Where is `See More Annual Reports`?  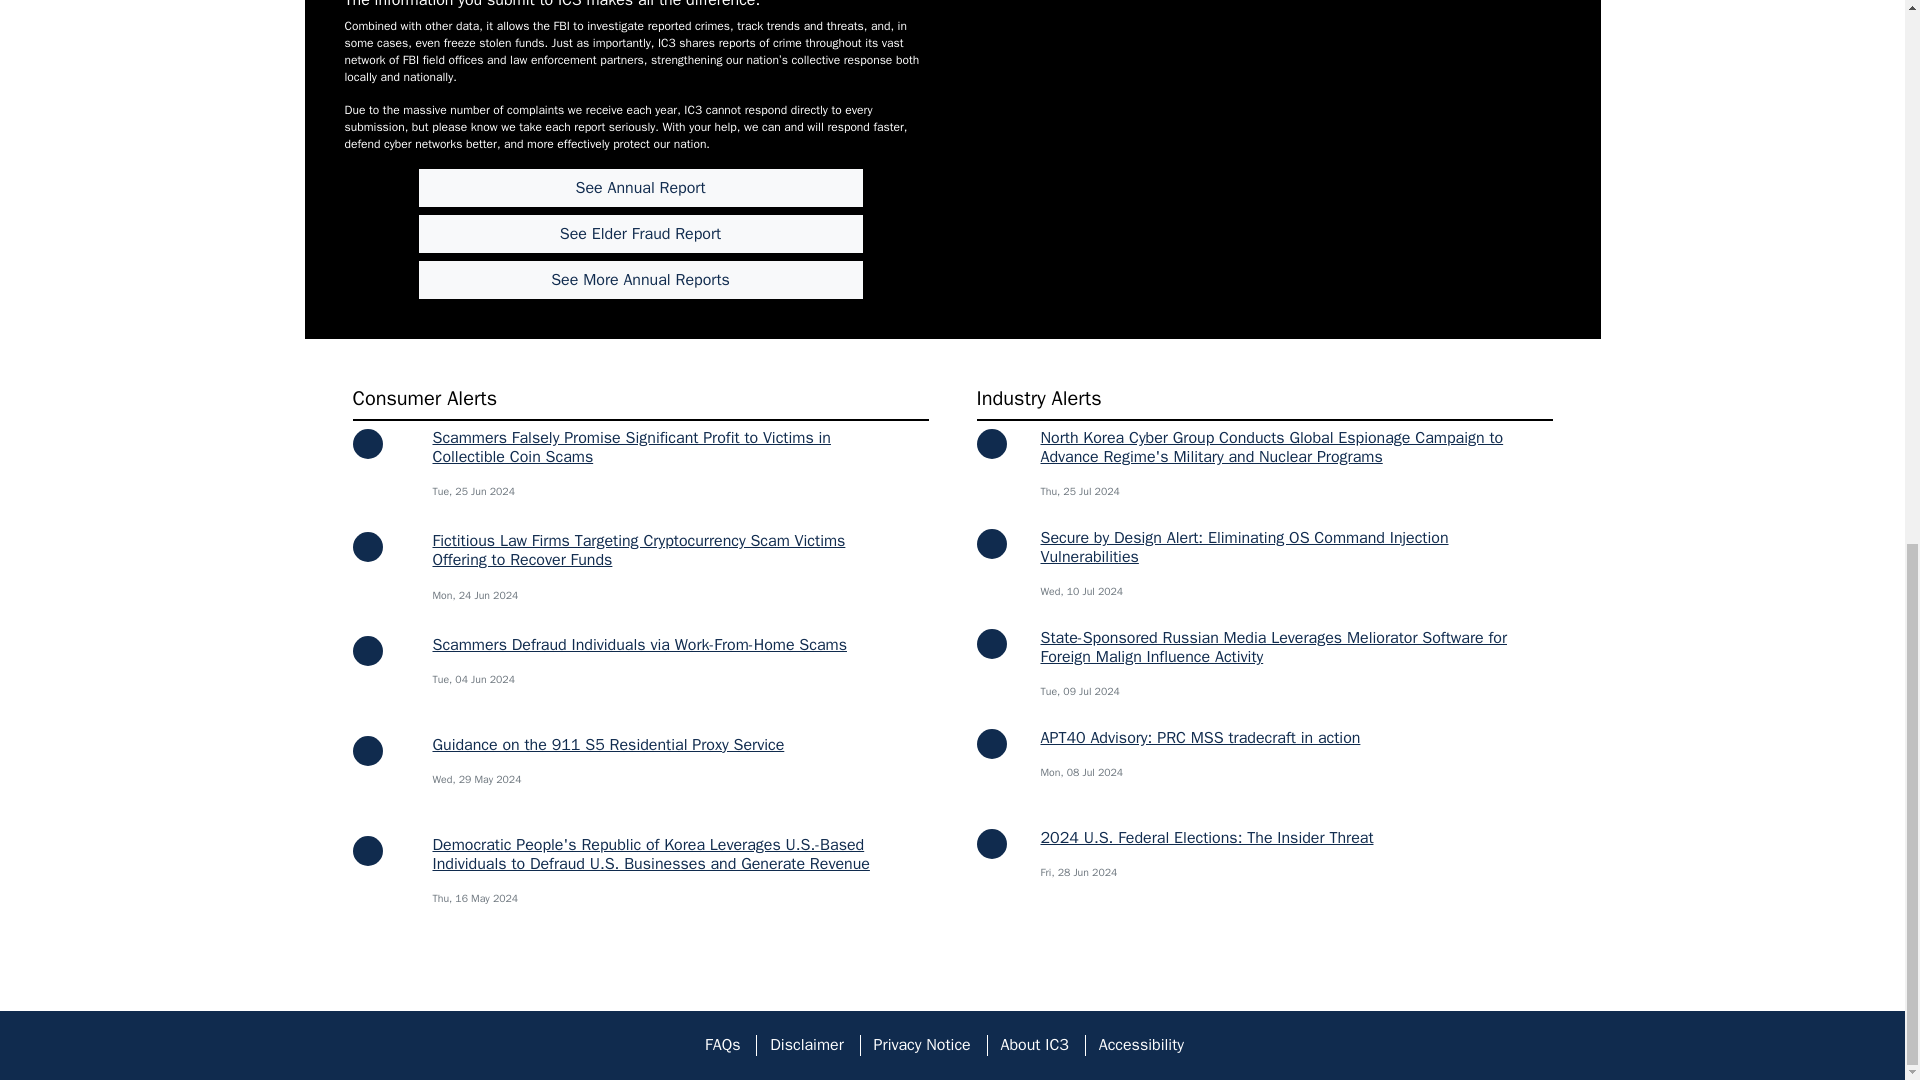
See More Annual Reports is located at coordinates (640, 280).